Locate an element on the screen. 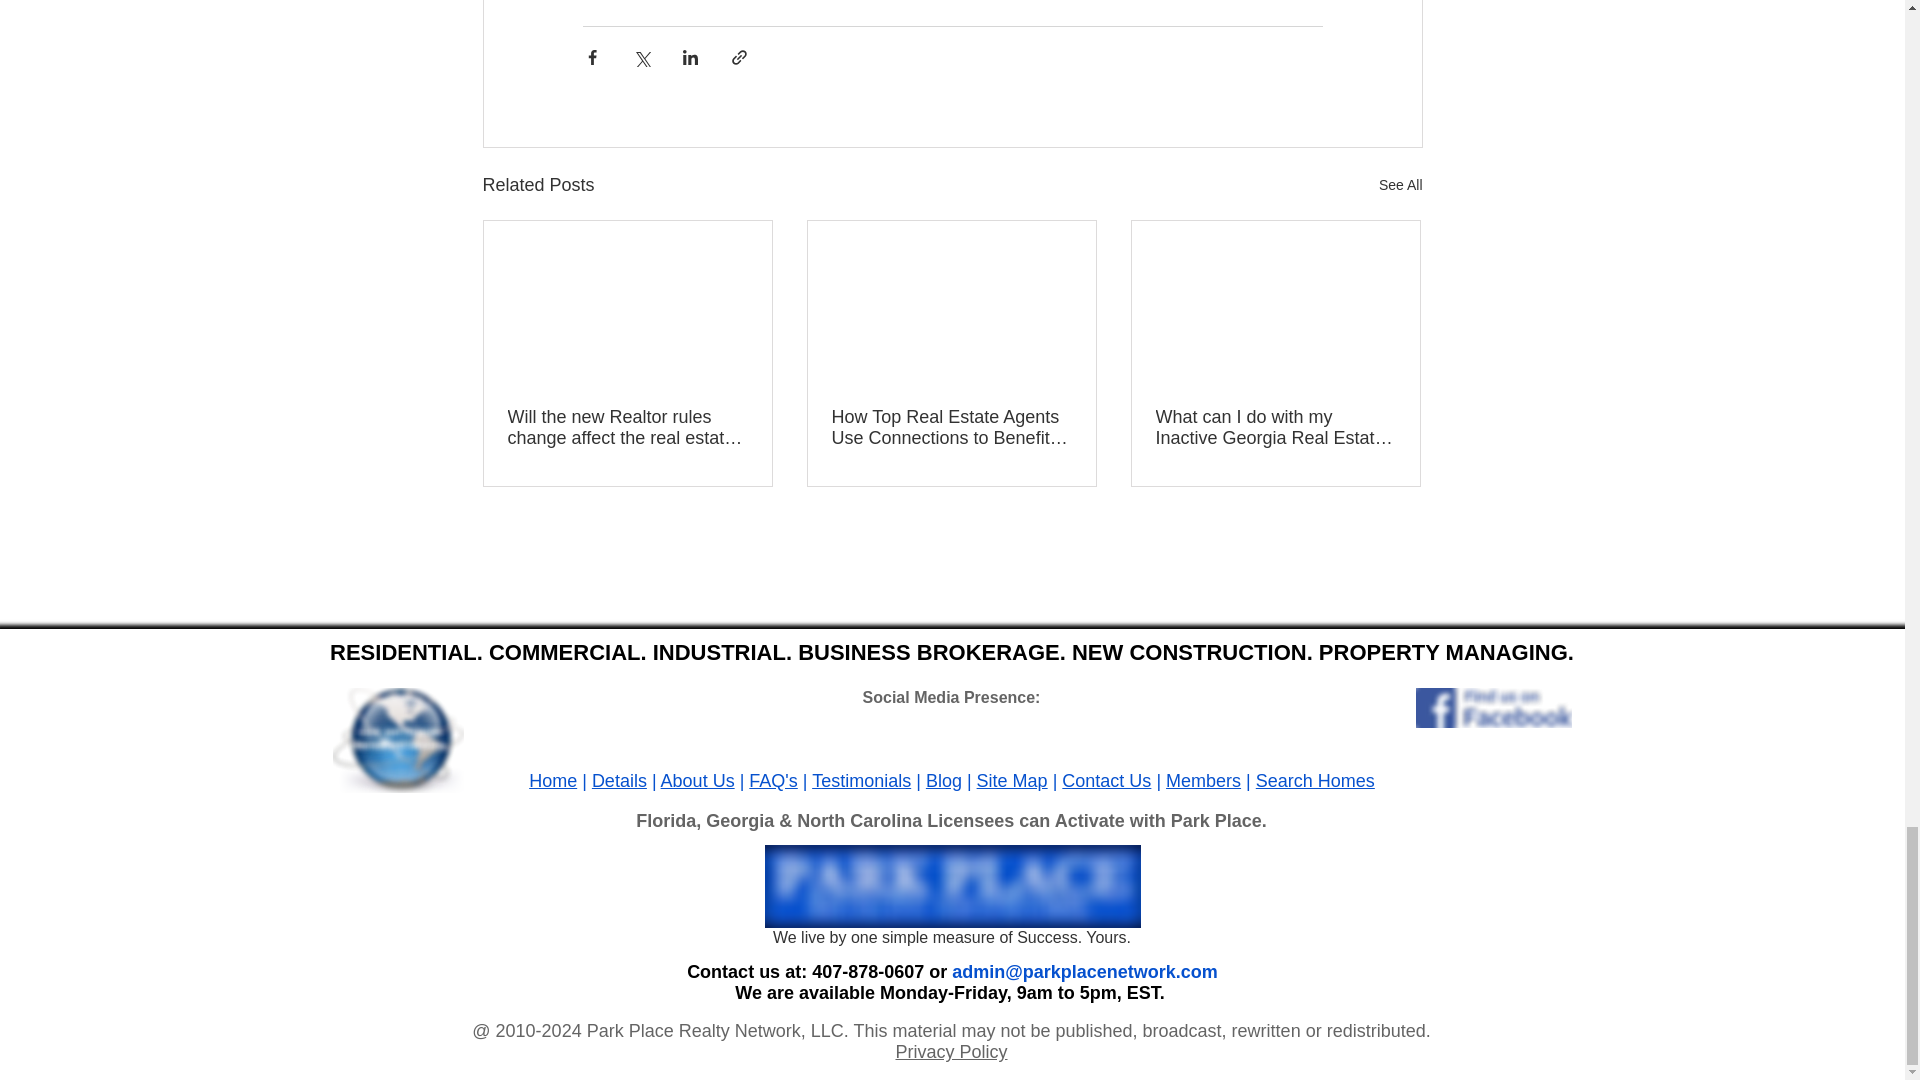  See All is located at coordinates (1400, 184).